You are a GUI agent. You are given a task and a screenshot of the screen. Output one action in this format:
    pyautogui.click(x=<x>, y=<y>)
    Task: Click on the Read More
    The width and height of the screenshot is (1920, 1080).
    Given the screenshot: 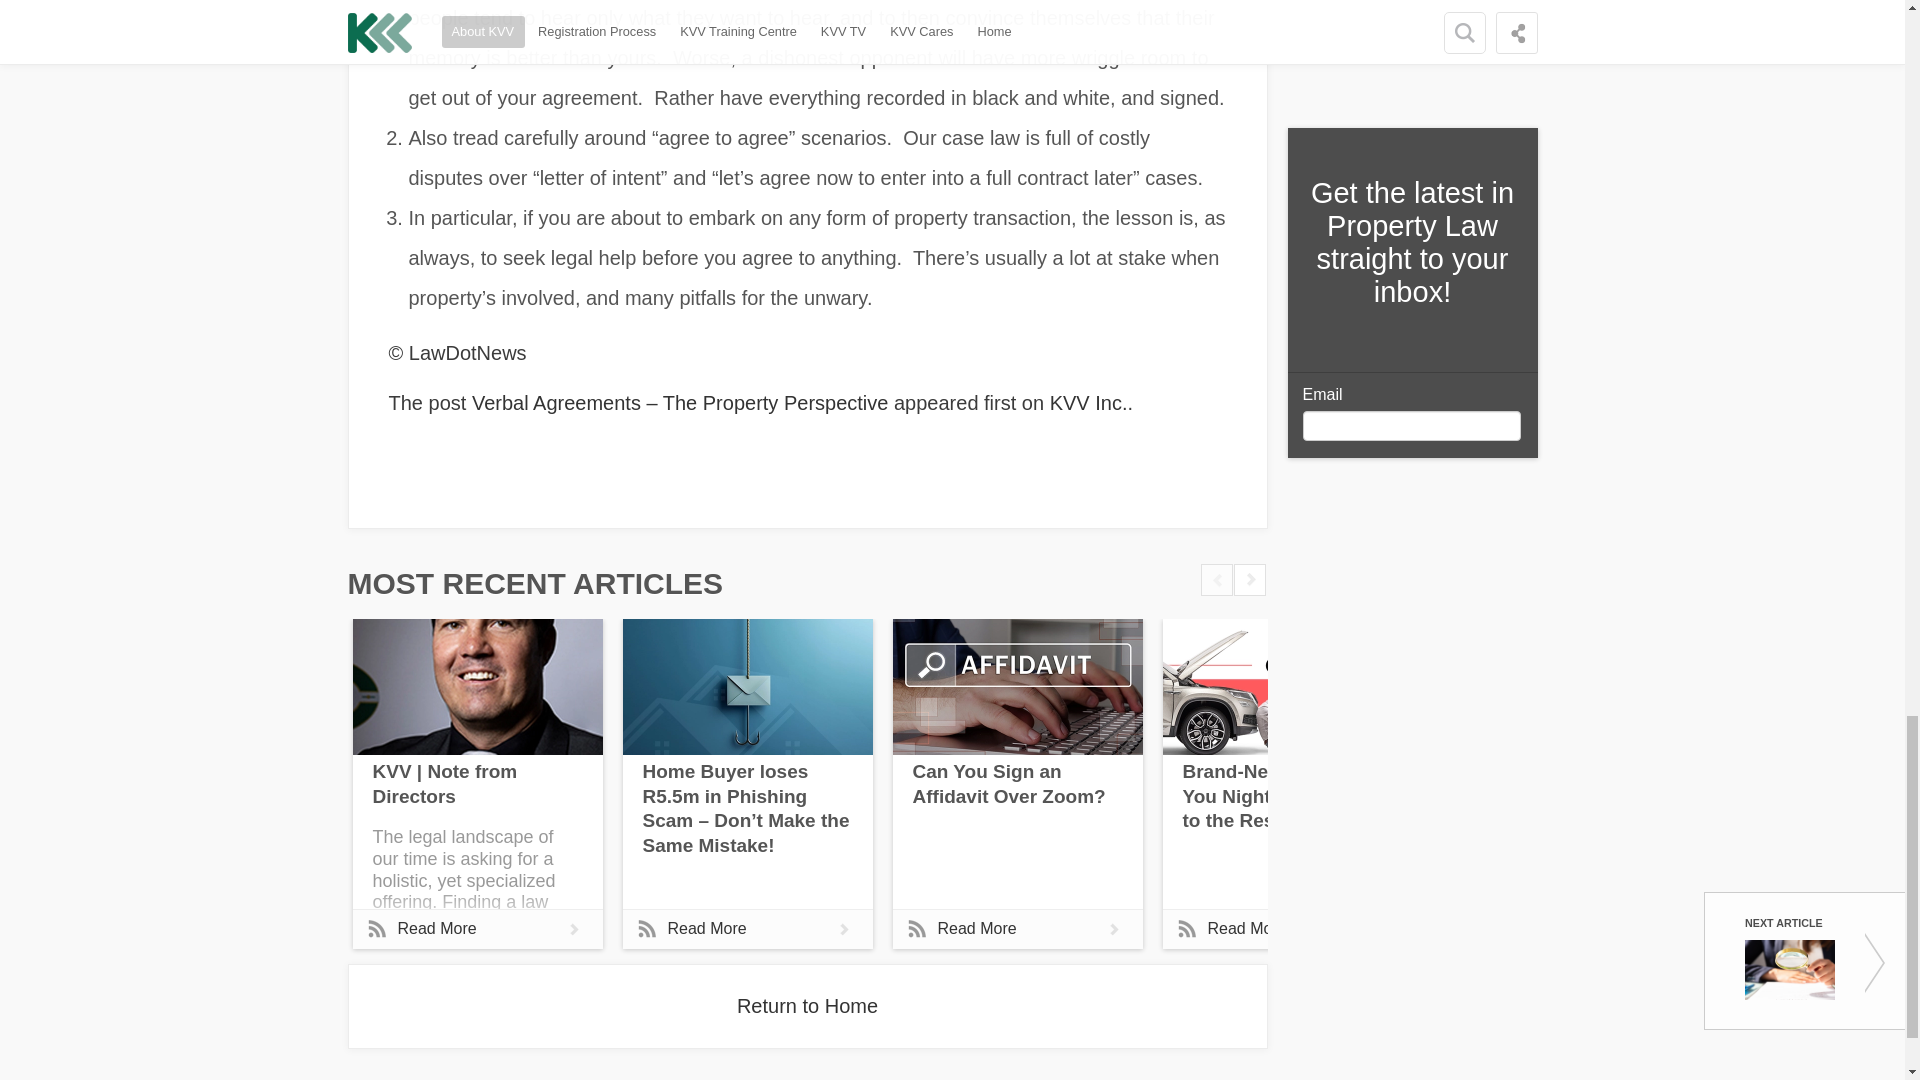 What is the action you would take?
    pyautogui.click(x=1017, y=929)
    